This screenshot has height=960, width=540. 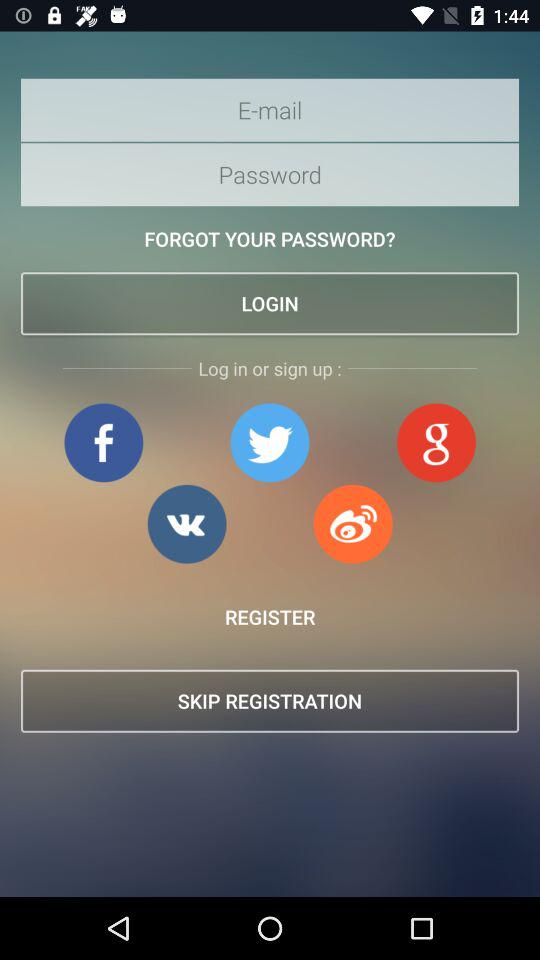 I want to click on log thanks to twitter account, so click(x=270, y=442).